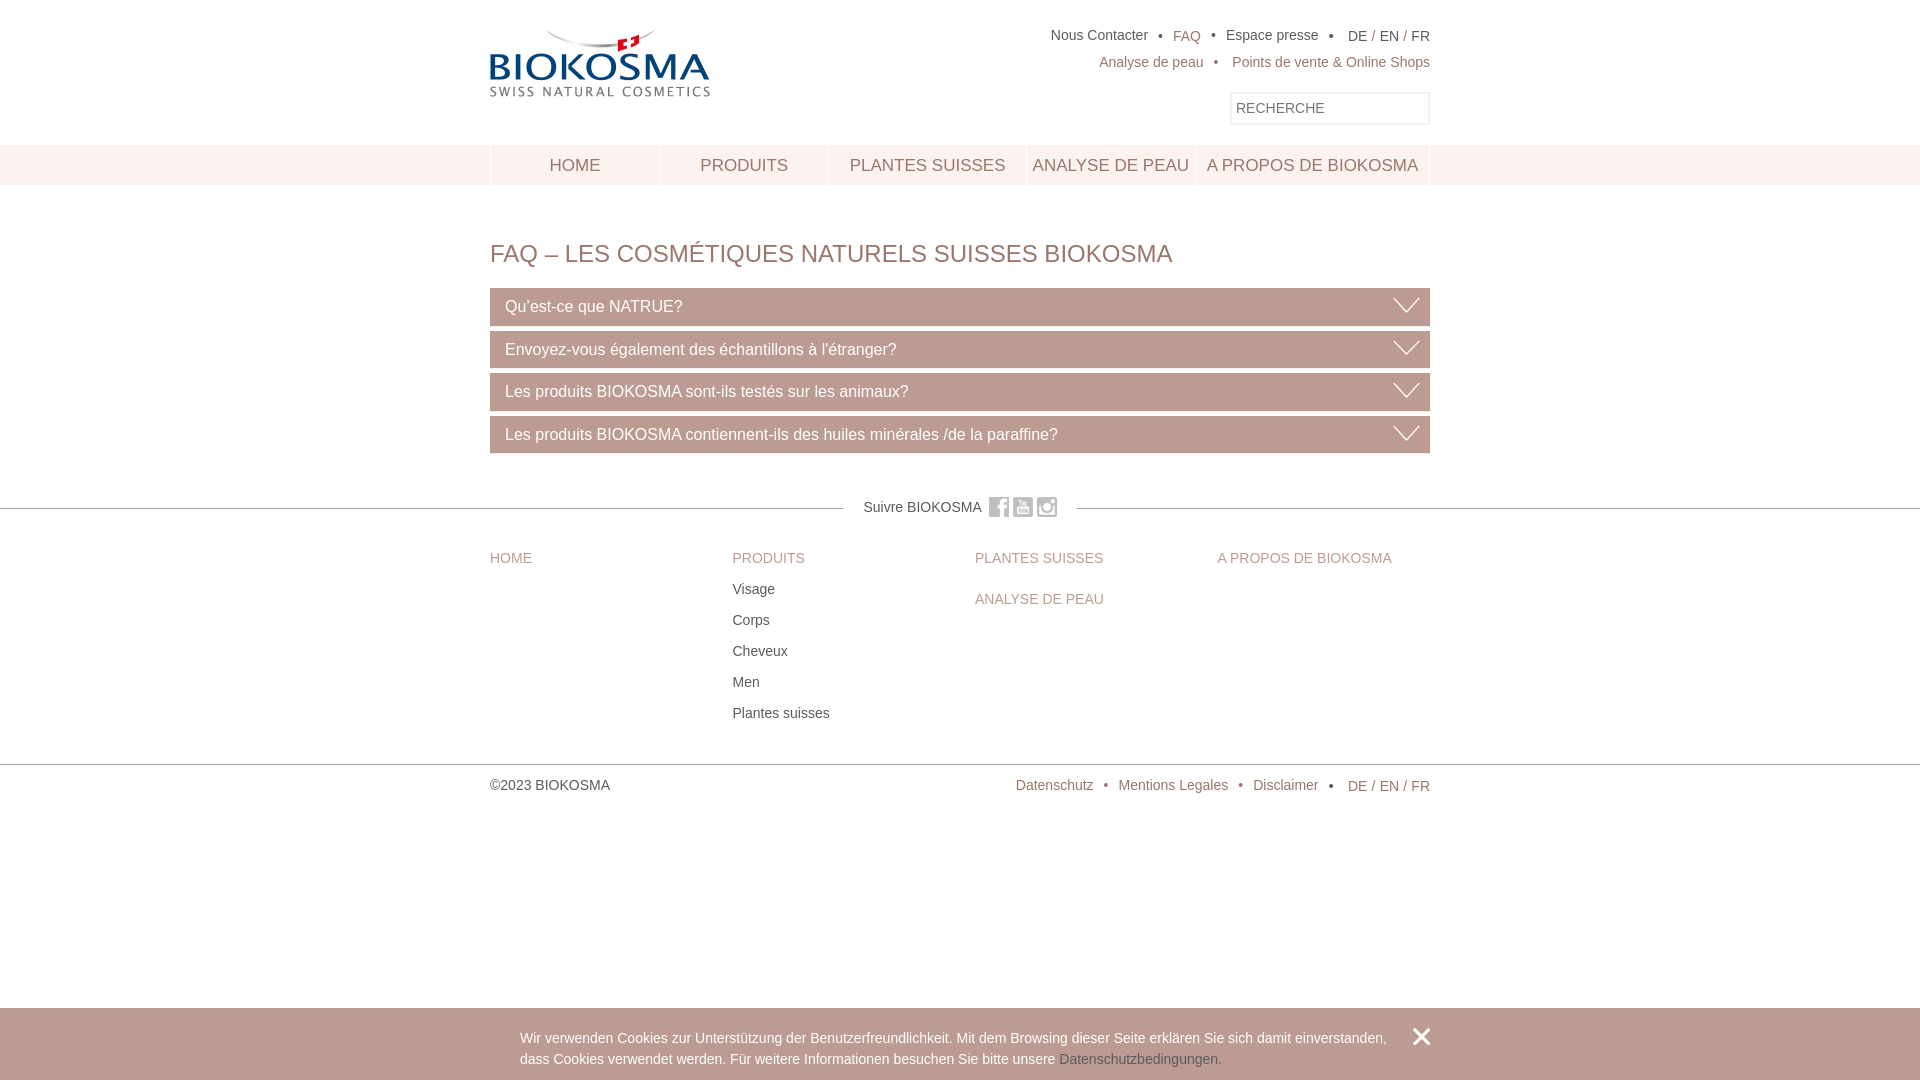 The height and width of the screenshot is (1080, 1920). I want to click on Espace presse, so click(1260, 36).